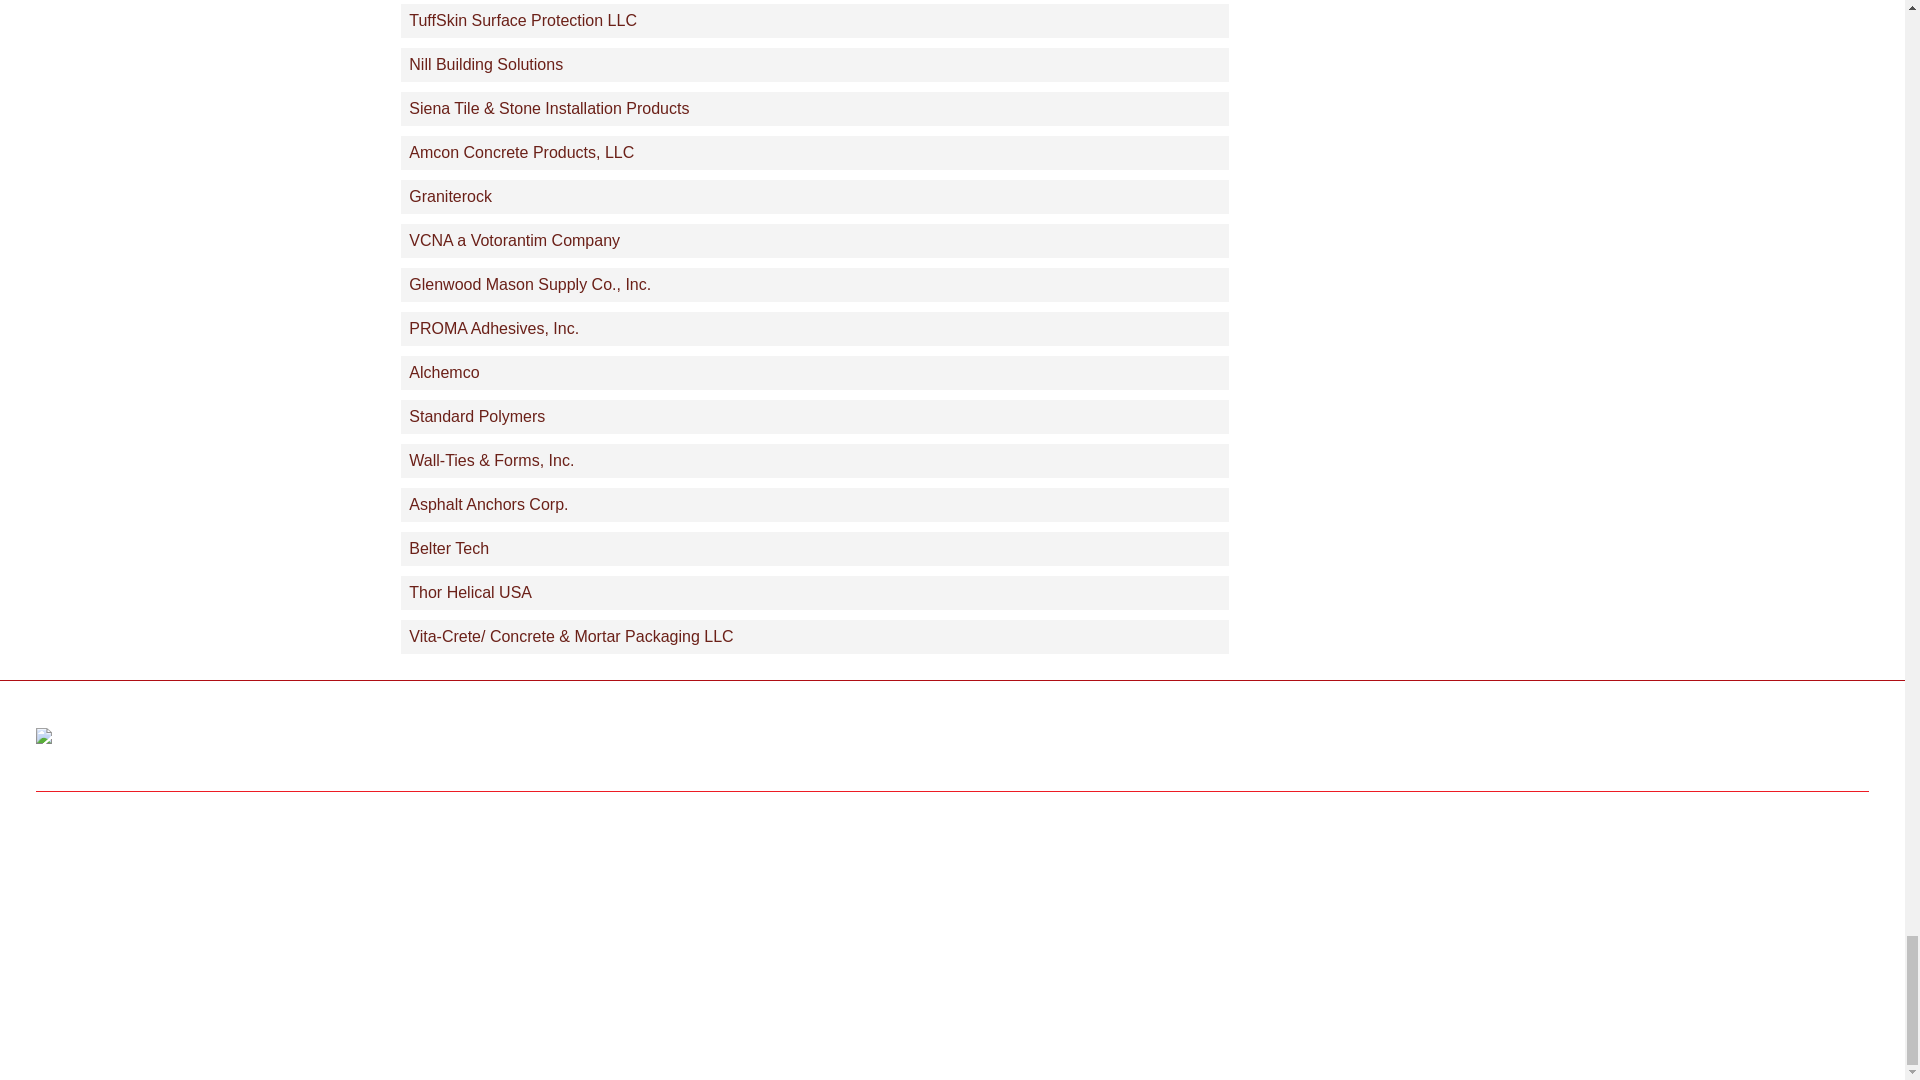  Describe the element at coordinates (1556, 742) in the screenshot. I see `Facebook` at that location.